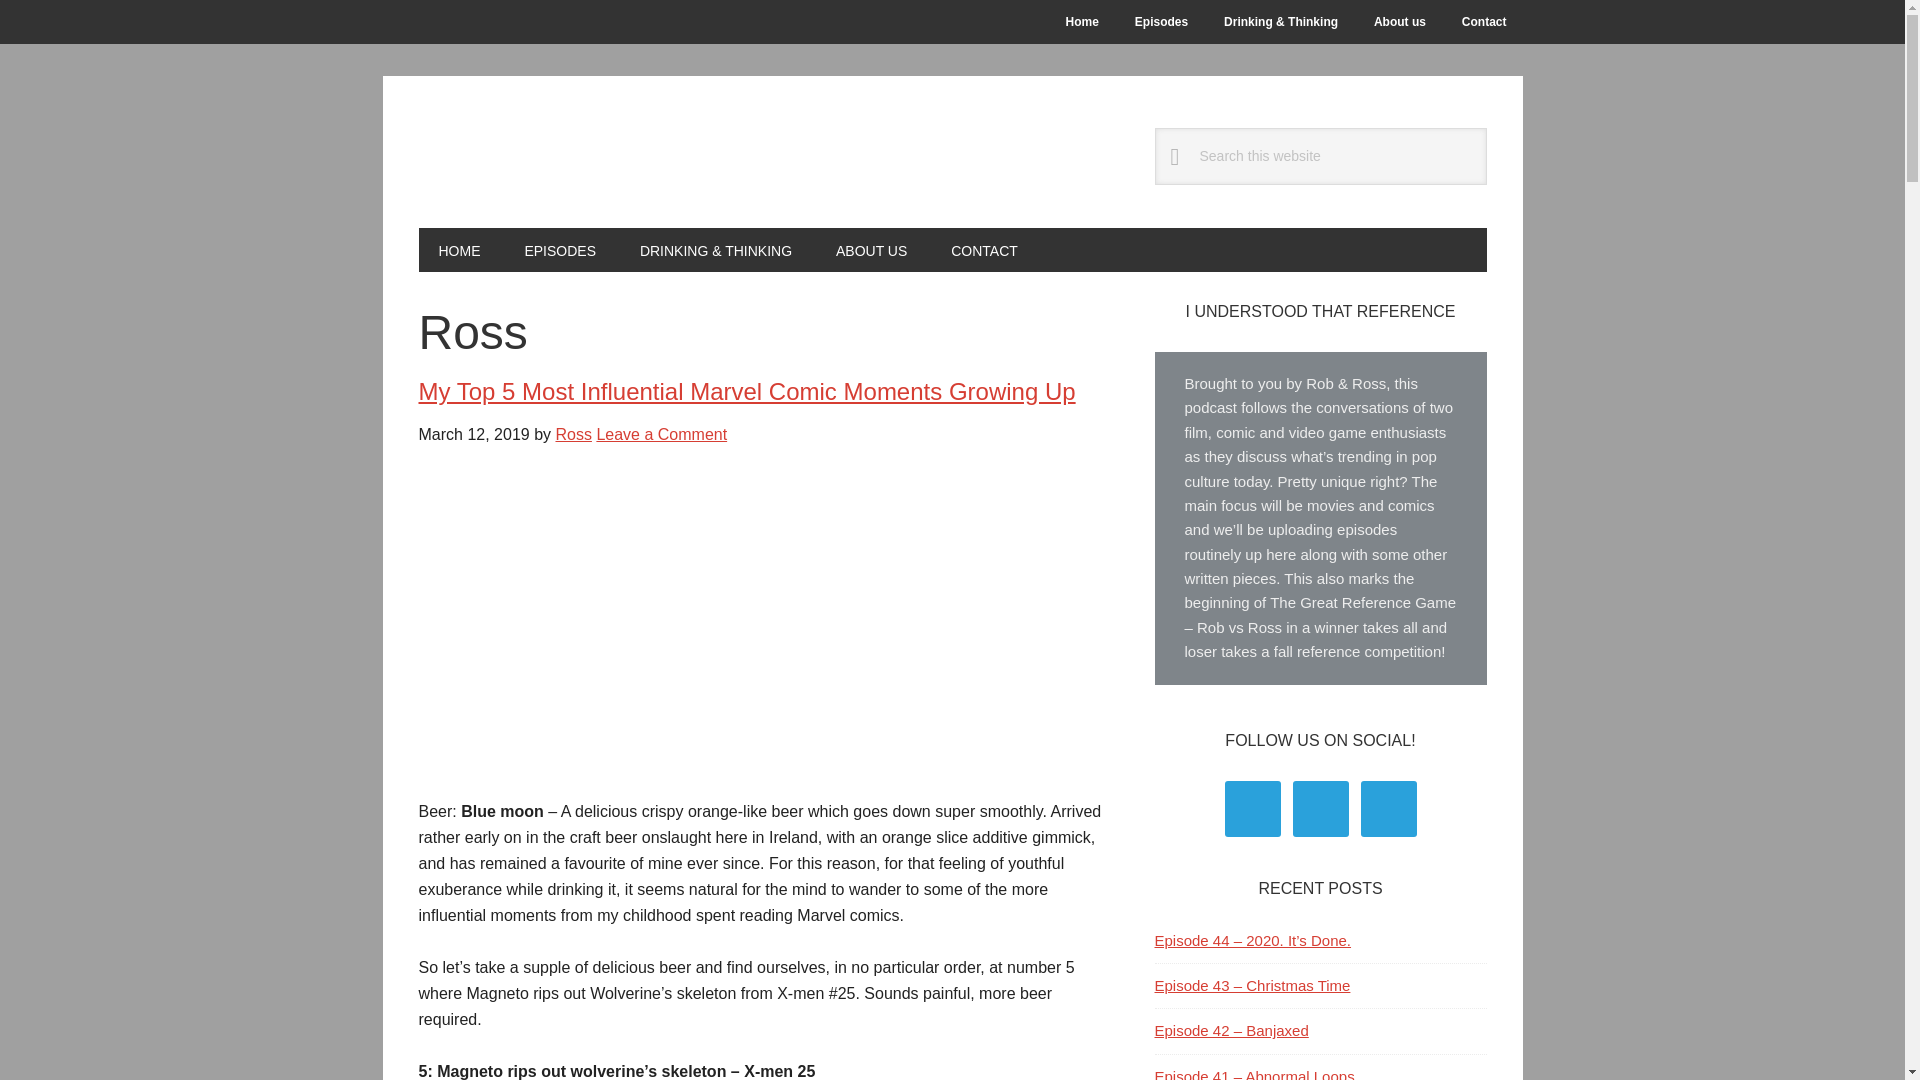 This screenshot has width=1920, height=1080. Describe the element at coordinates (661, 434) in the screenshot. I see `Leave a Comment` at that location.